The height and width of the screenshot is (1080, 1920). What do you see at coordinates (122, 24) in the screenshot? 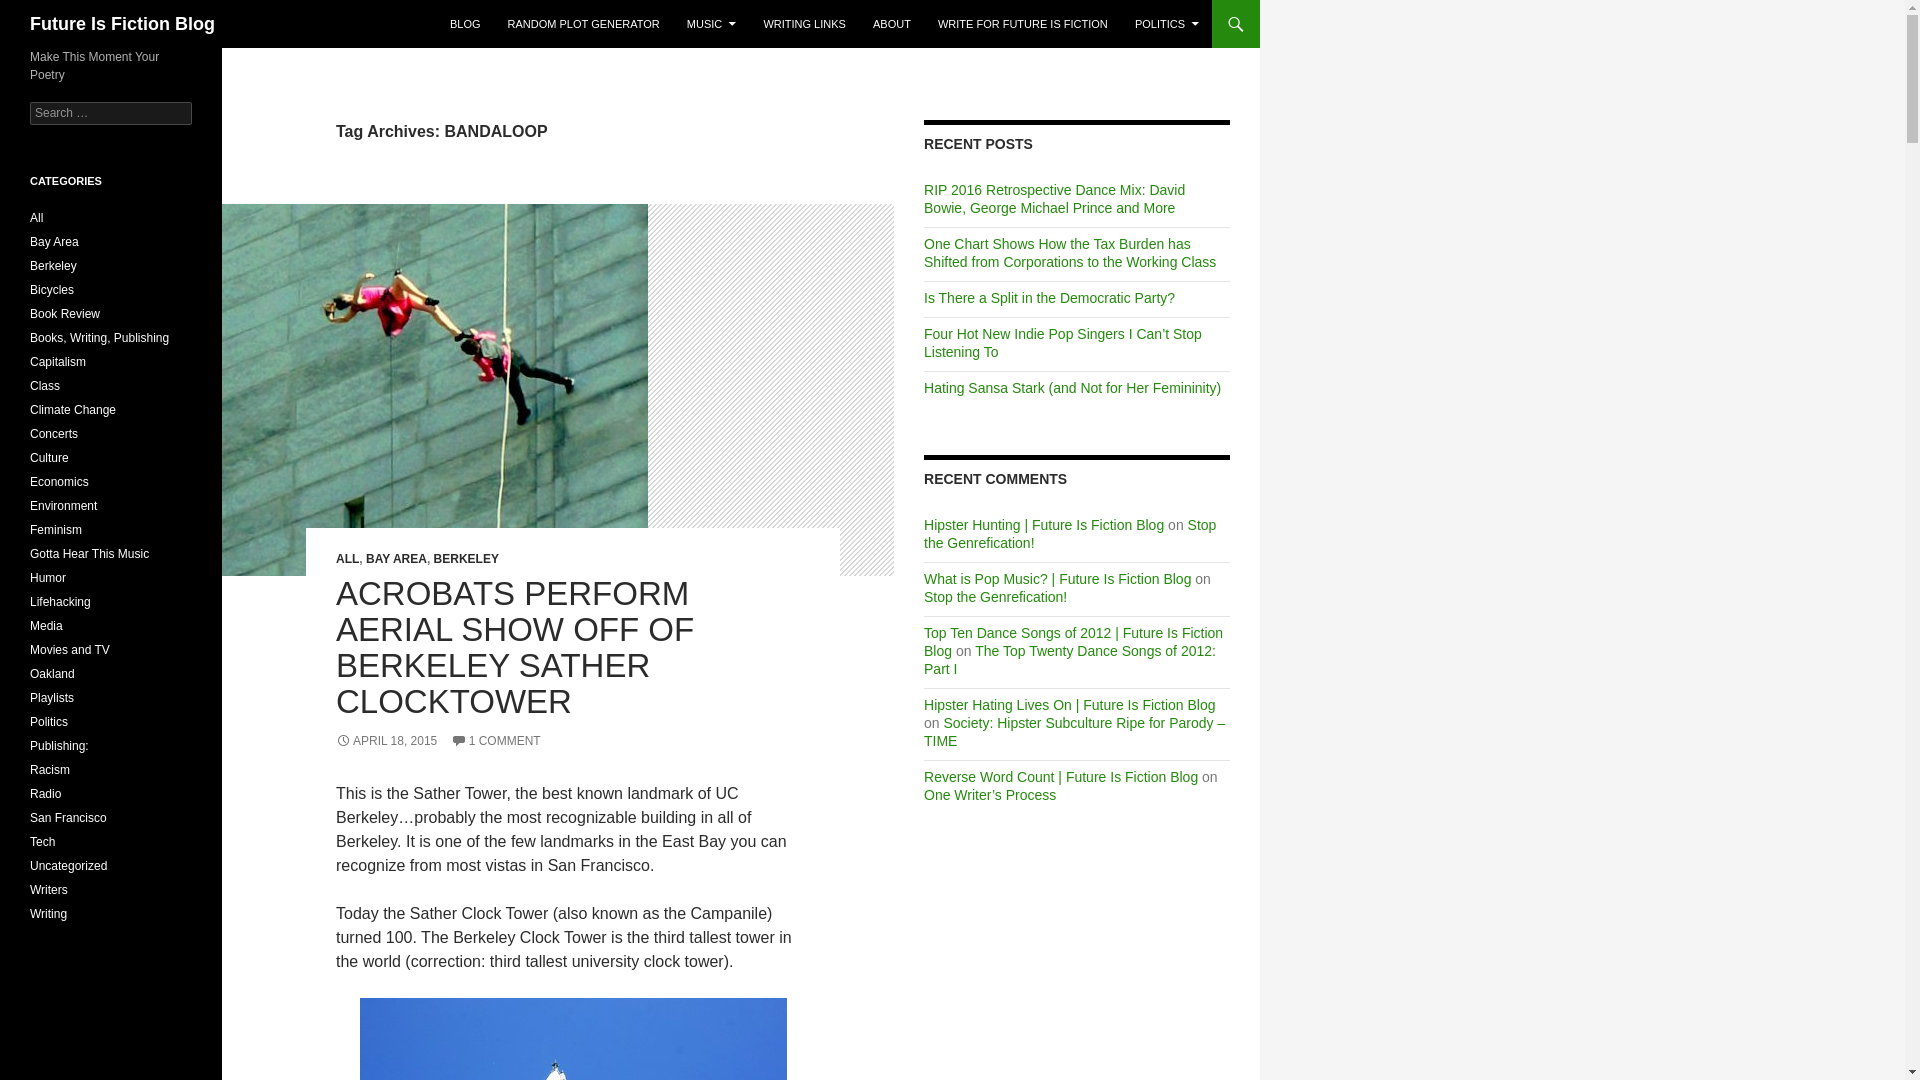
I see `Future Is Fiction Blog` at bounding box center [122, 24].